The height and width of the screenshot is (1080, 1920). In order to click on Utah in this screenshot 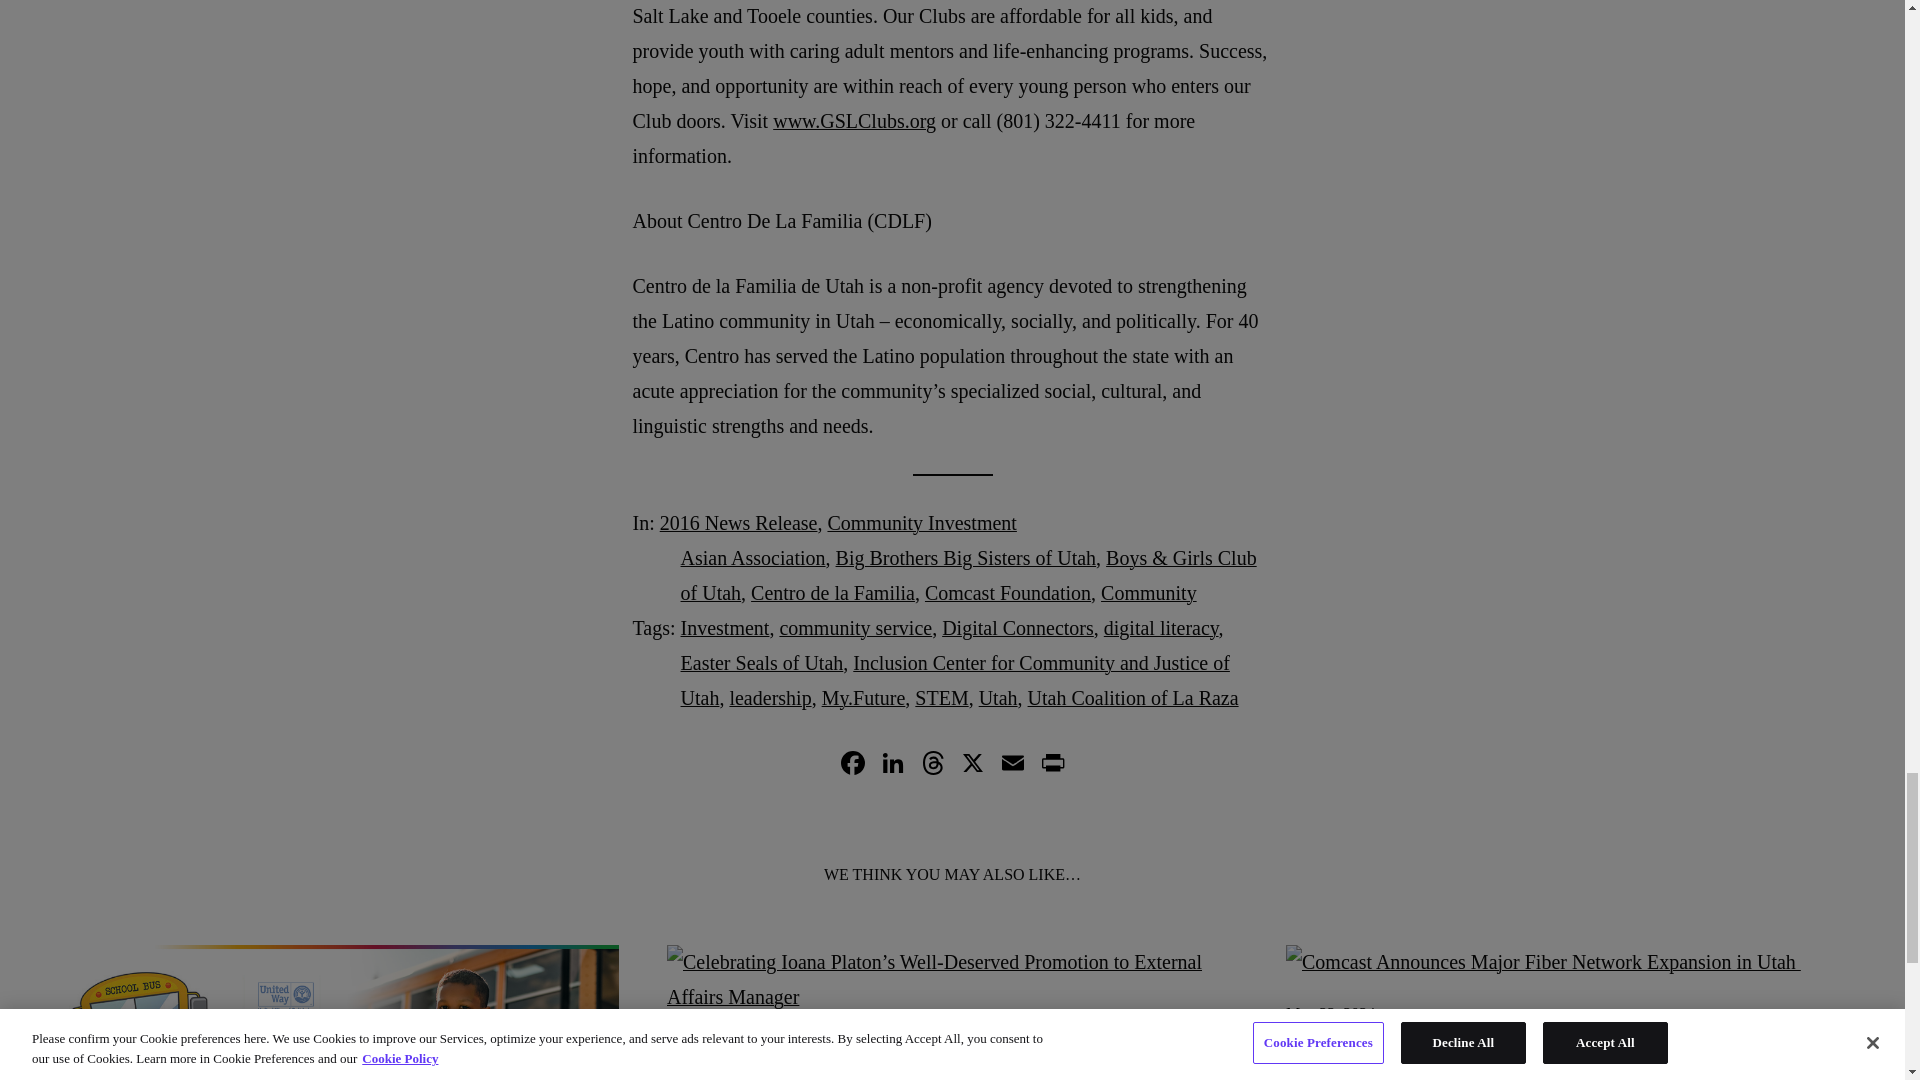, I will do `click(998, 697)`.